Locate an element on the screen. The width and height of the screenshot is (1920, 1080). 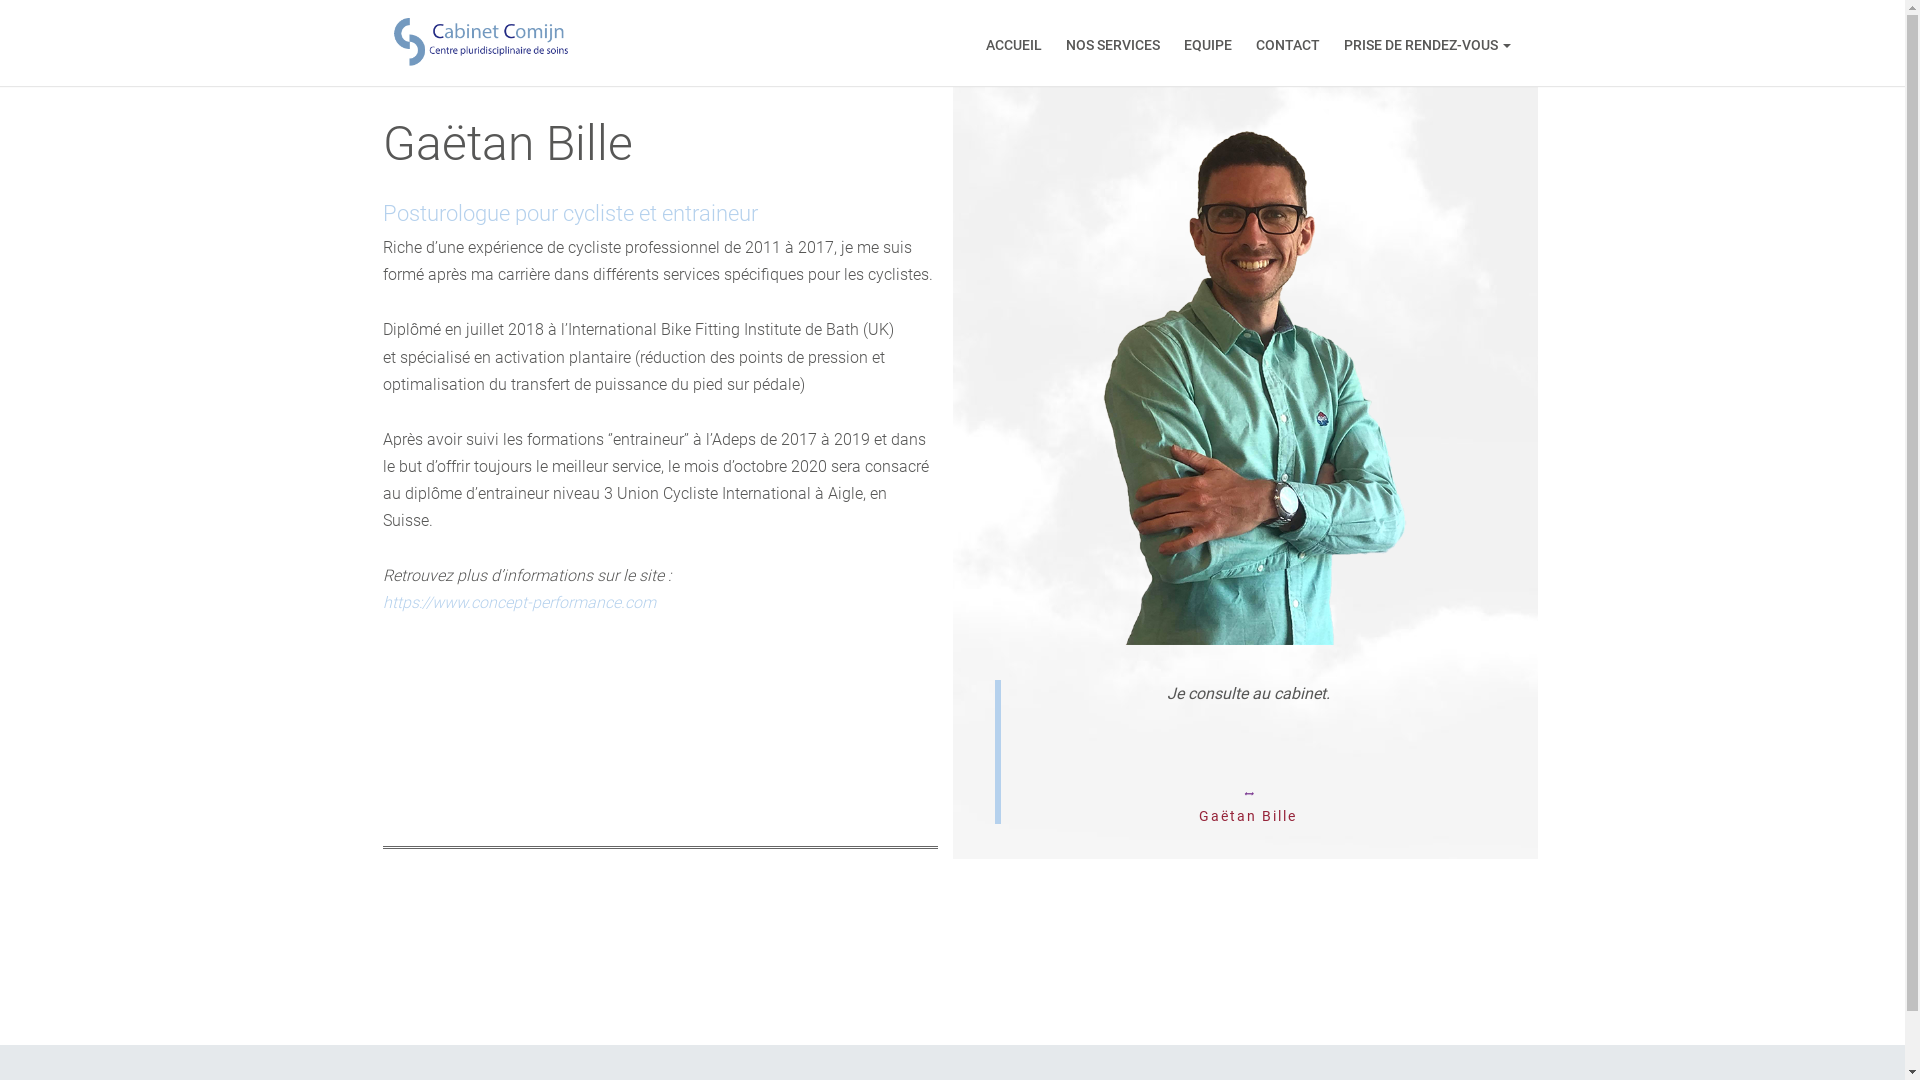
NOS SERVICES is located at coordinates (1113, 44).